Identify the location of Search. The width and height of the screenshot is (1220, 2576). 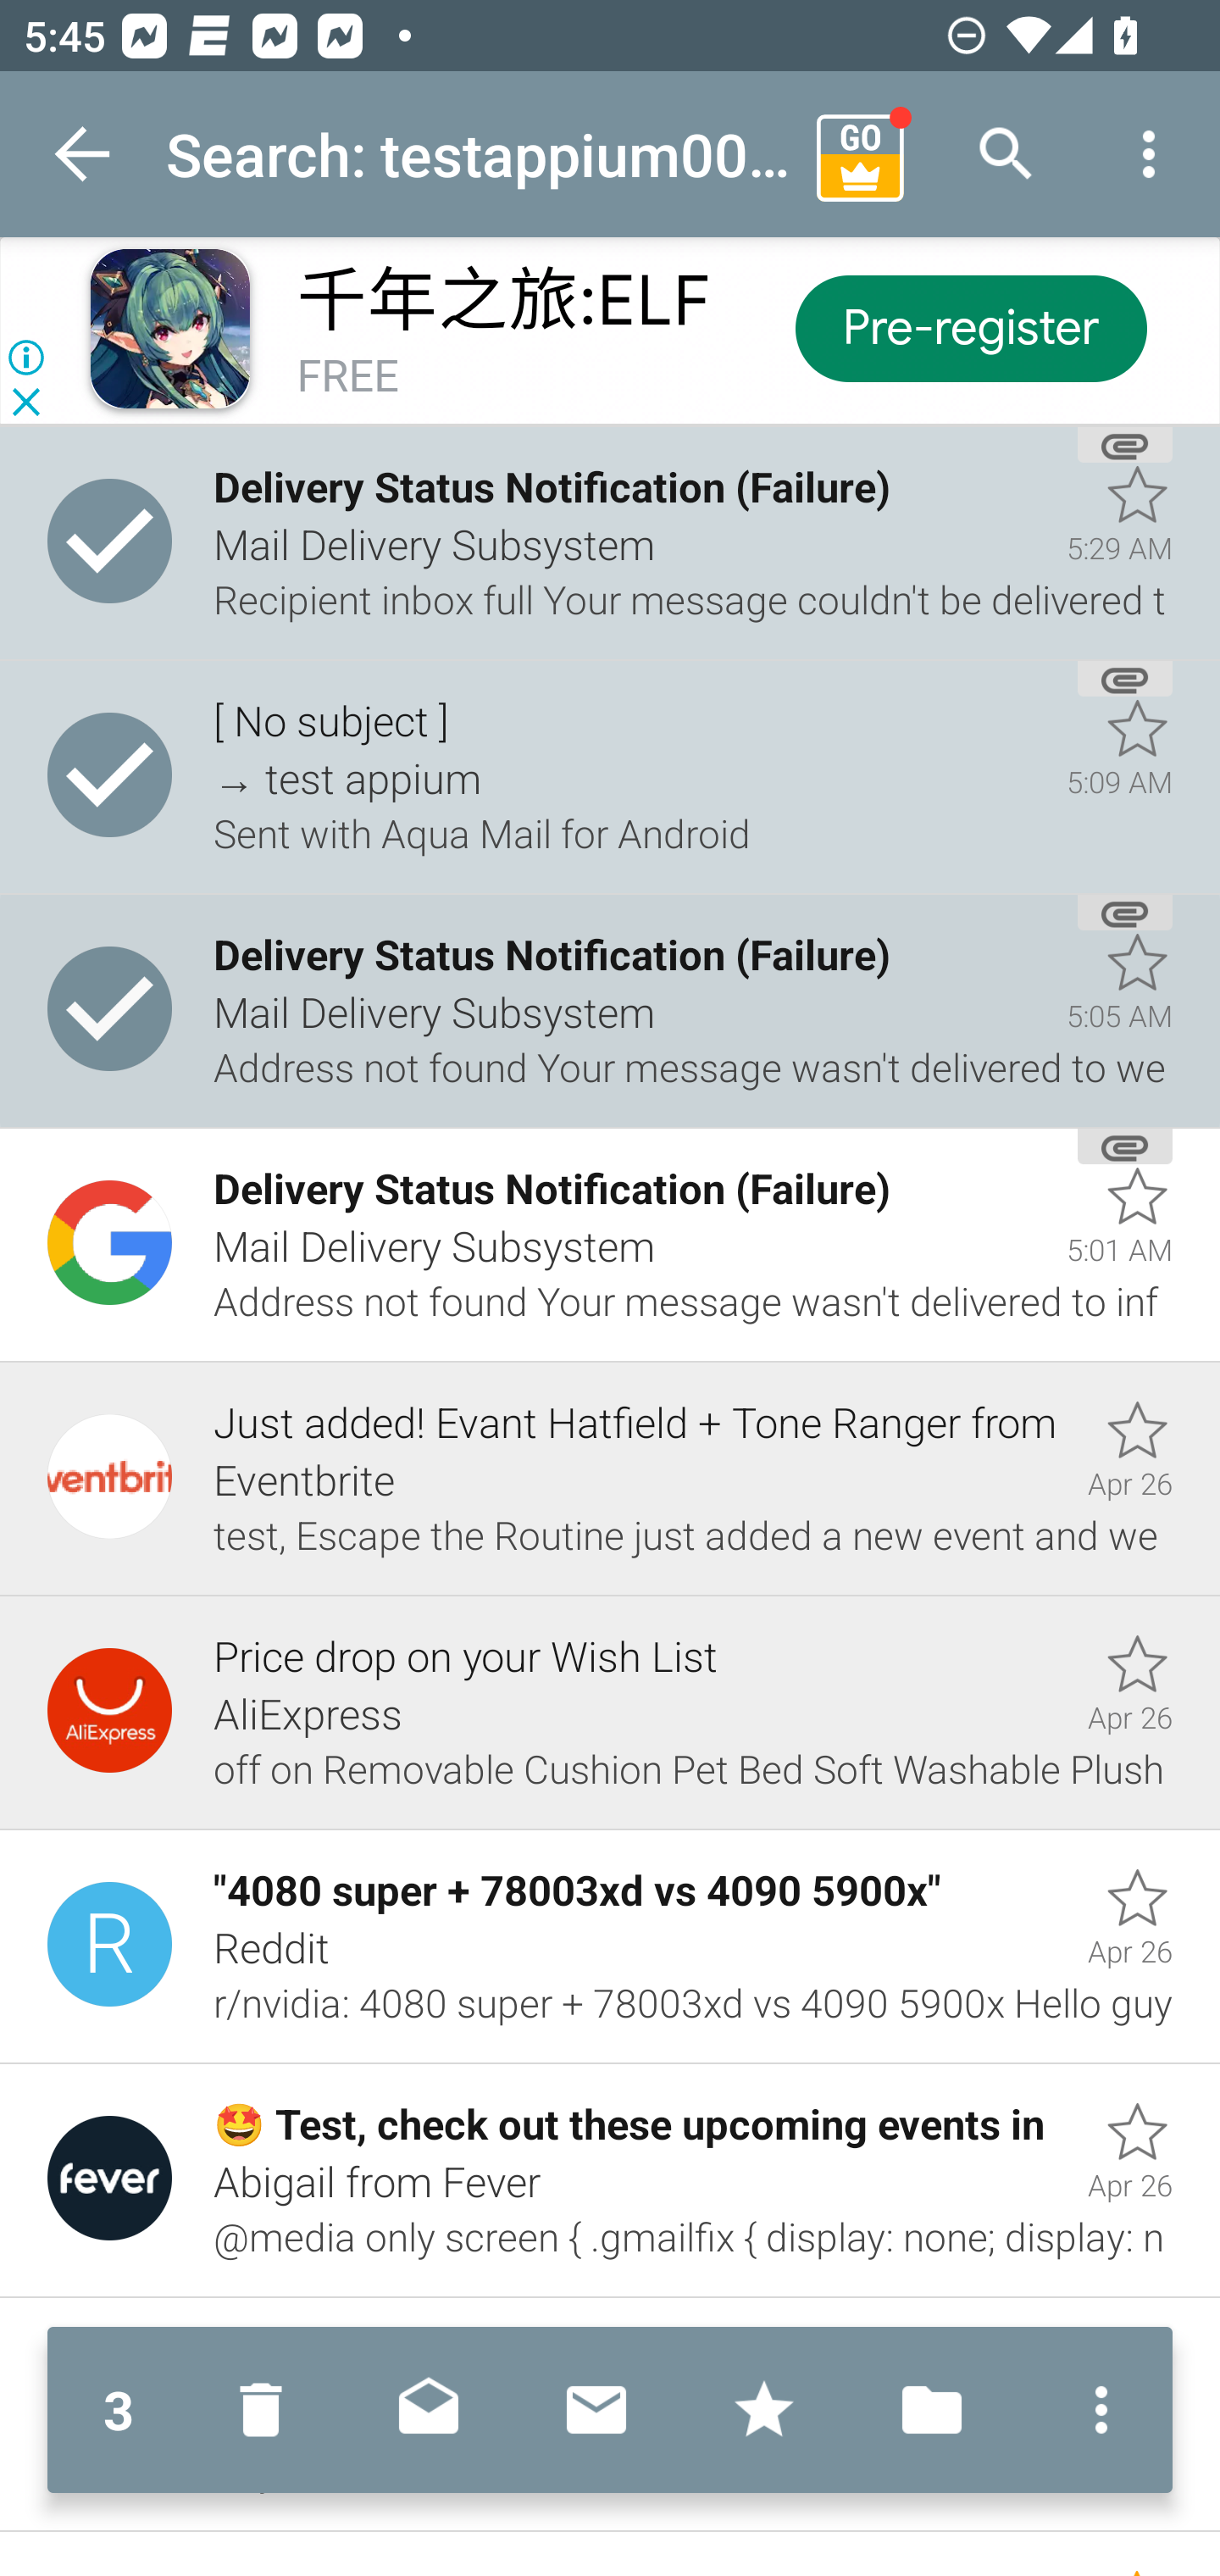
(1006, 154).